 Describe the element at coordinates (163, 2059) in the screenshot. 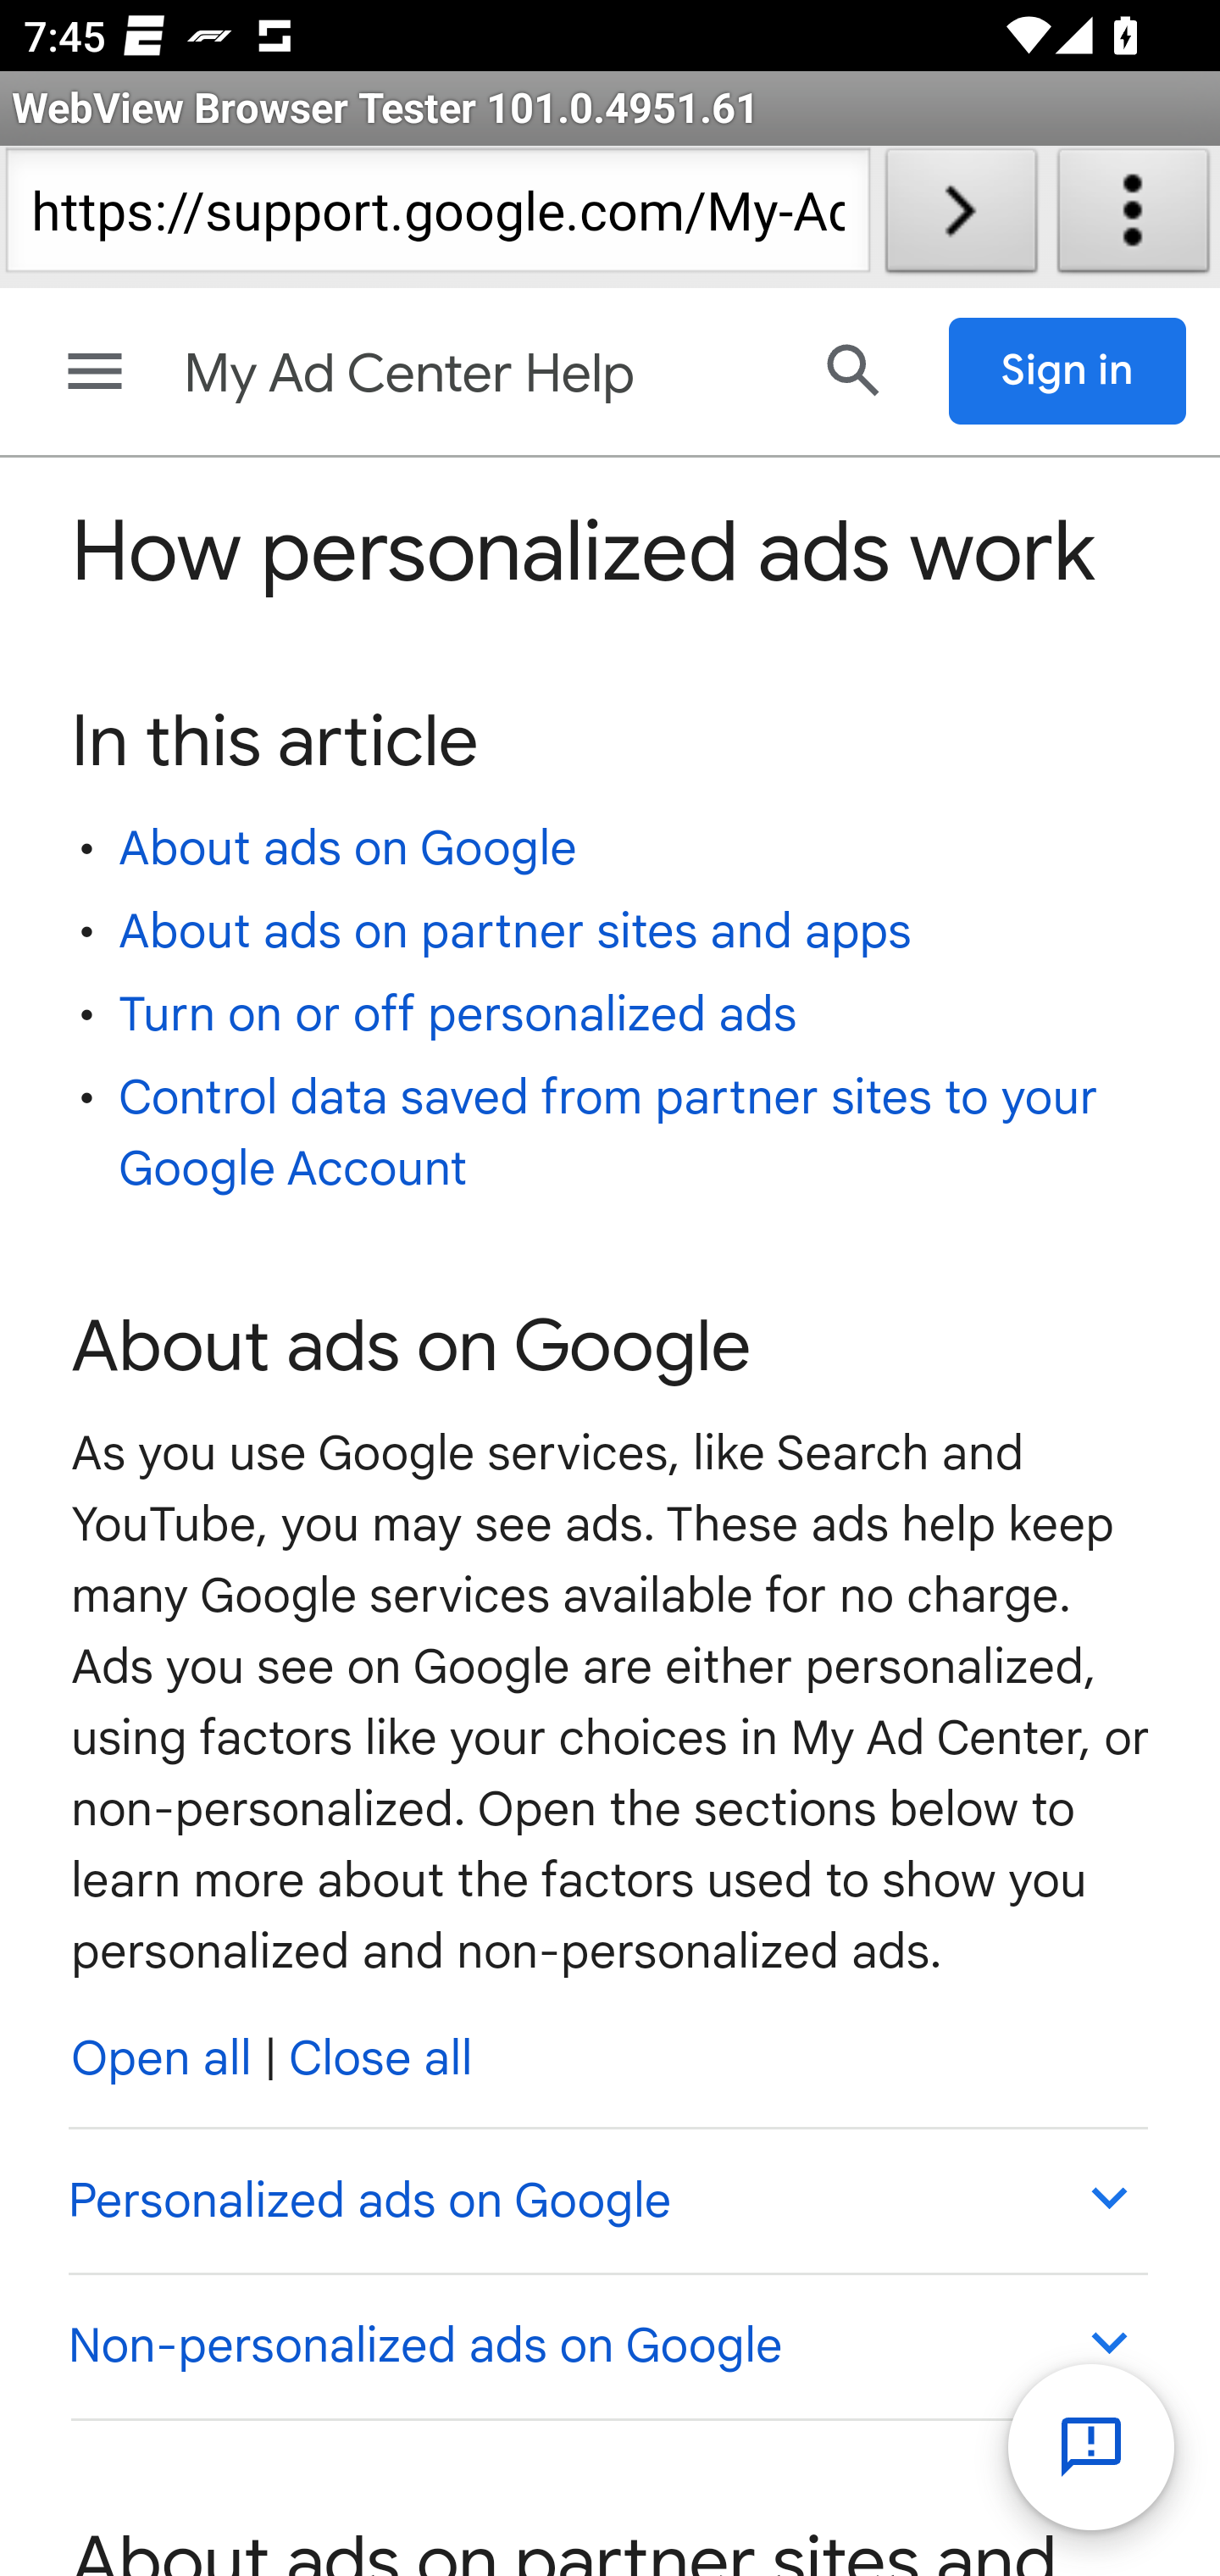

I see `Open all` at that location.